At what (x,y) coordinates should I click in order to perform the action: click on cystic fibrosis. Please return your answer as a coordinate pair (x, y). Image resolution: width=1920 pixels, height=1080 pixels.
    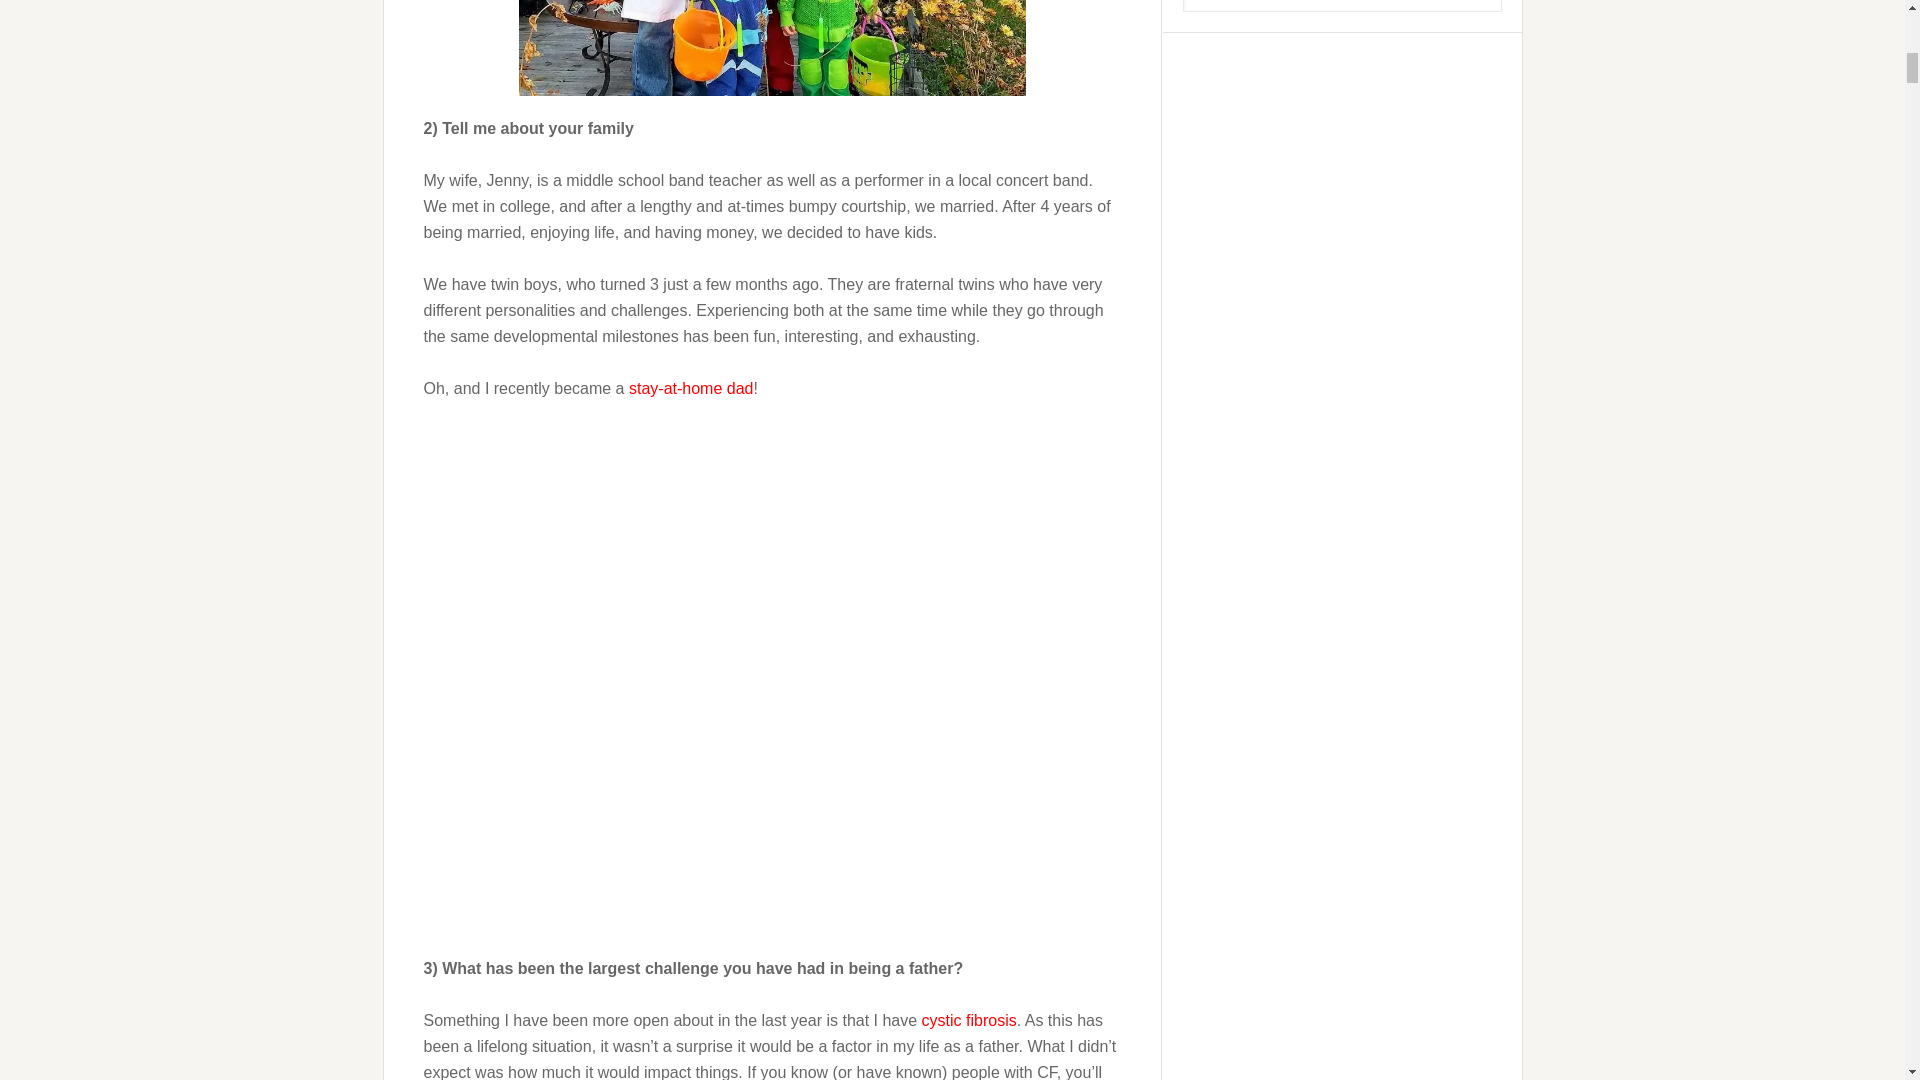
    Looking at the image, I should click on (969, 1020).